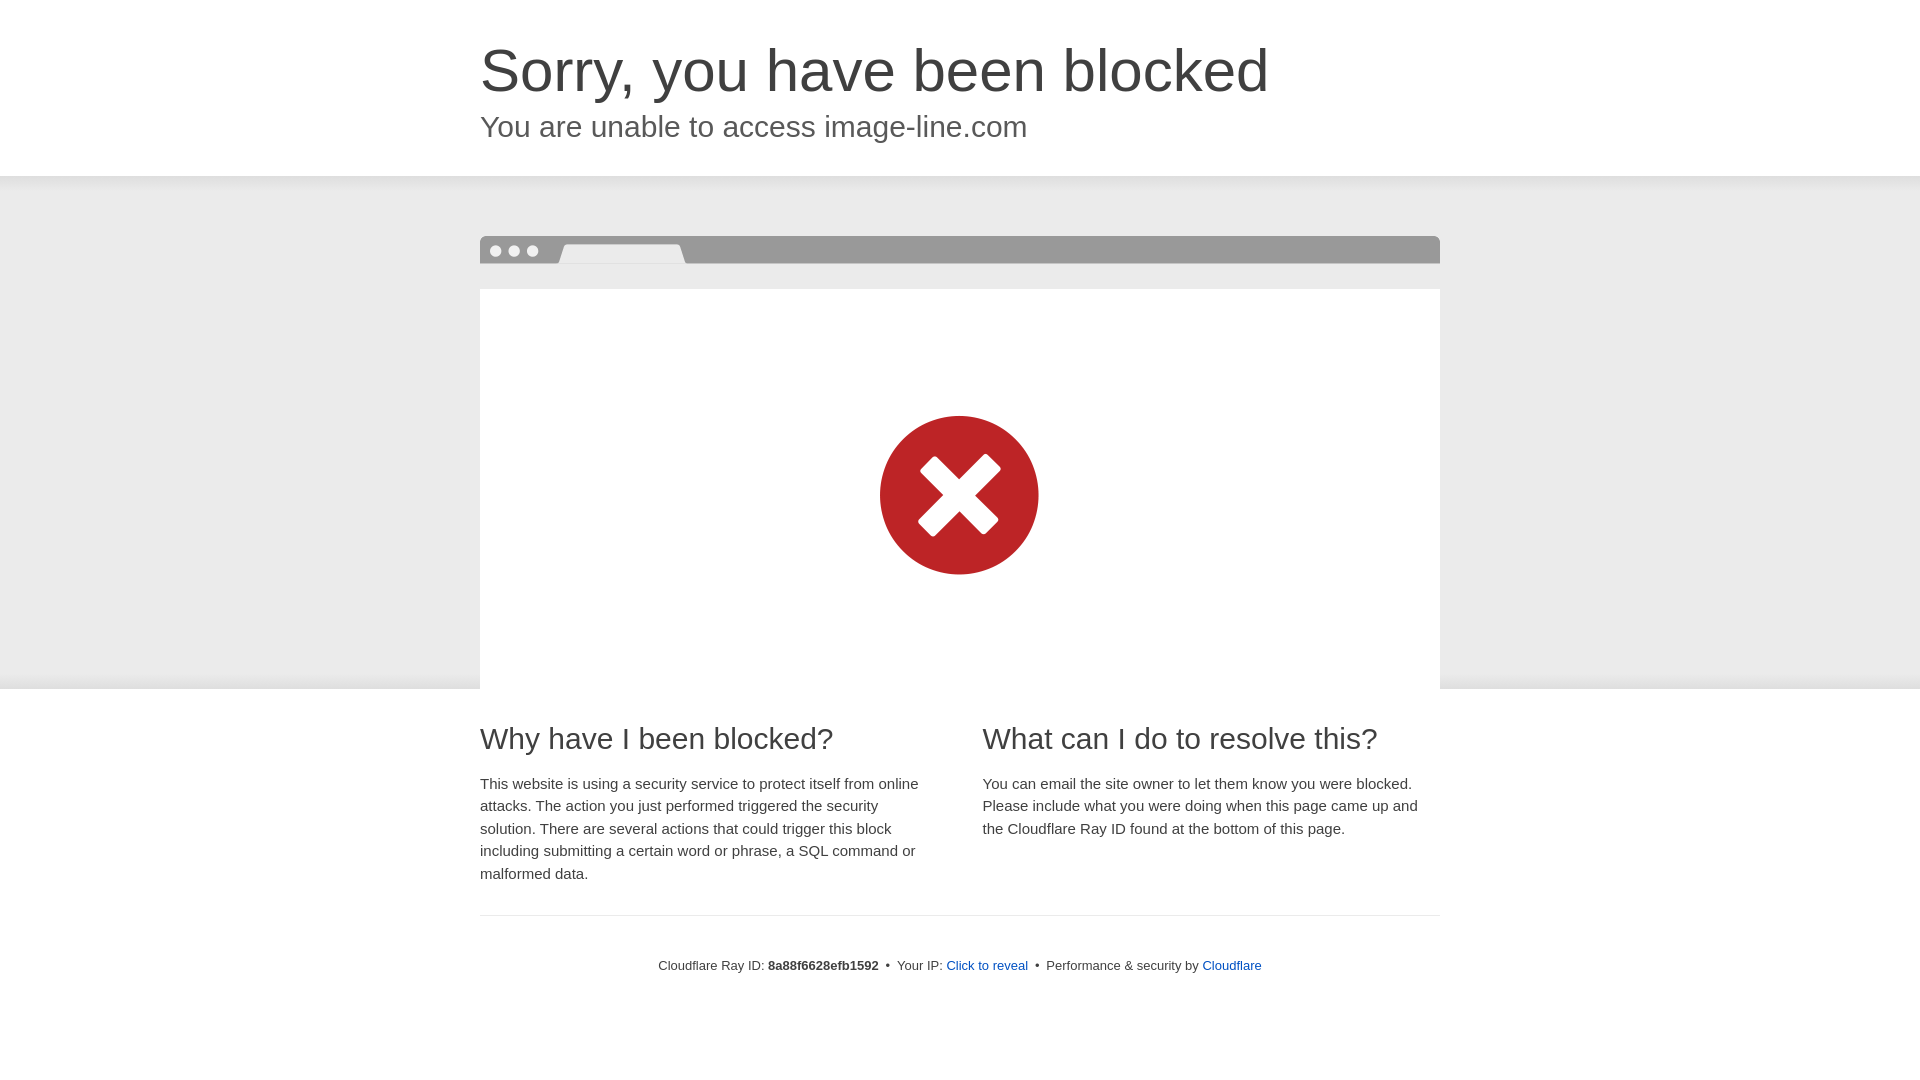 The image size is (1920, 1080). What do you see at coordinates (1231, 965) in the screenshot?
I see `Cloudflare` at bounding box center [1231, 965].